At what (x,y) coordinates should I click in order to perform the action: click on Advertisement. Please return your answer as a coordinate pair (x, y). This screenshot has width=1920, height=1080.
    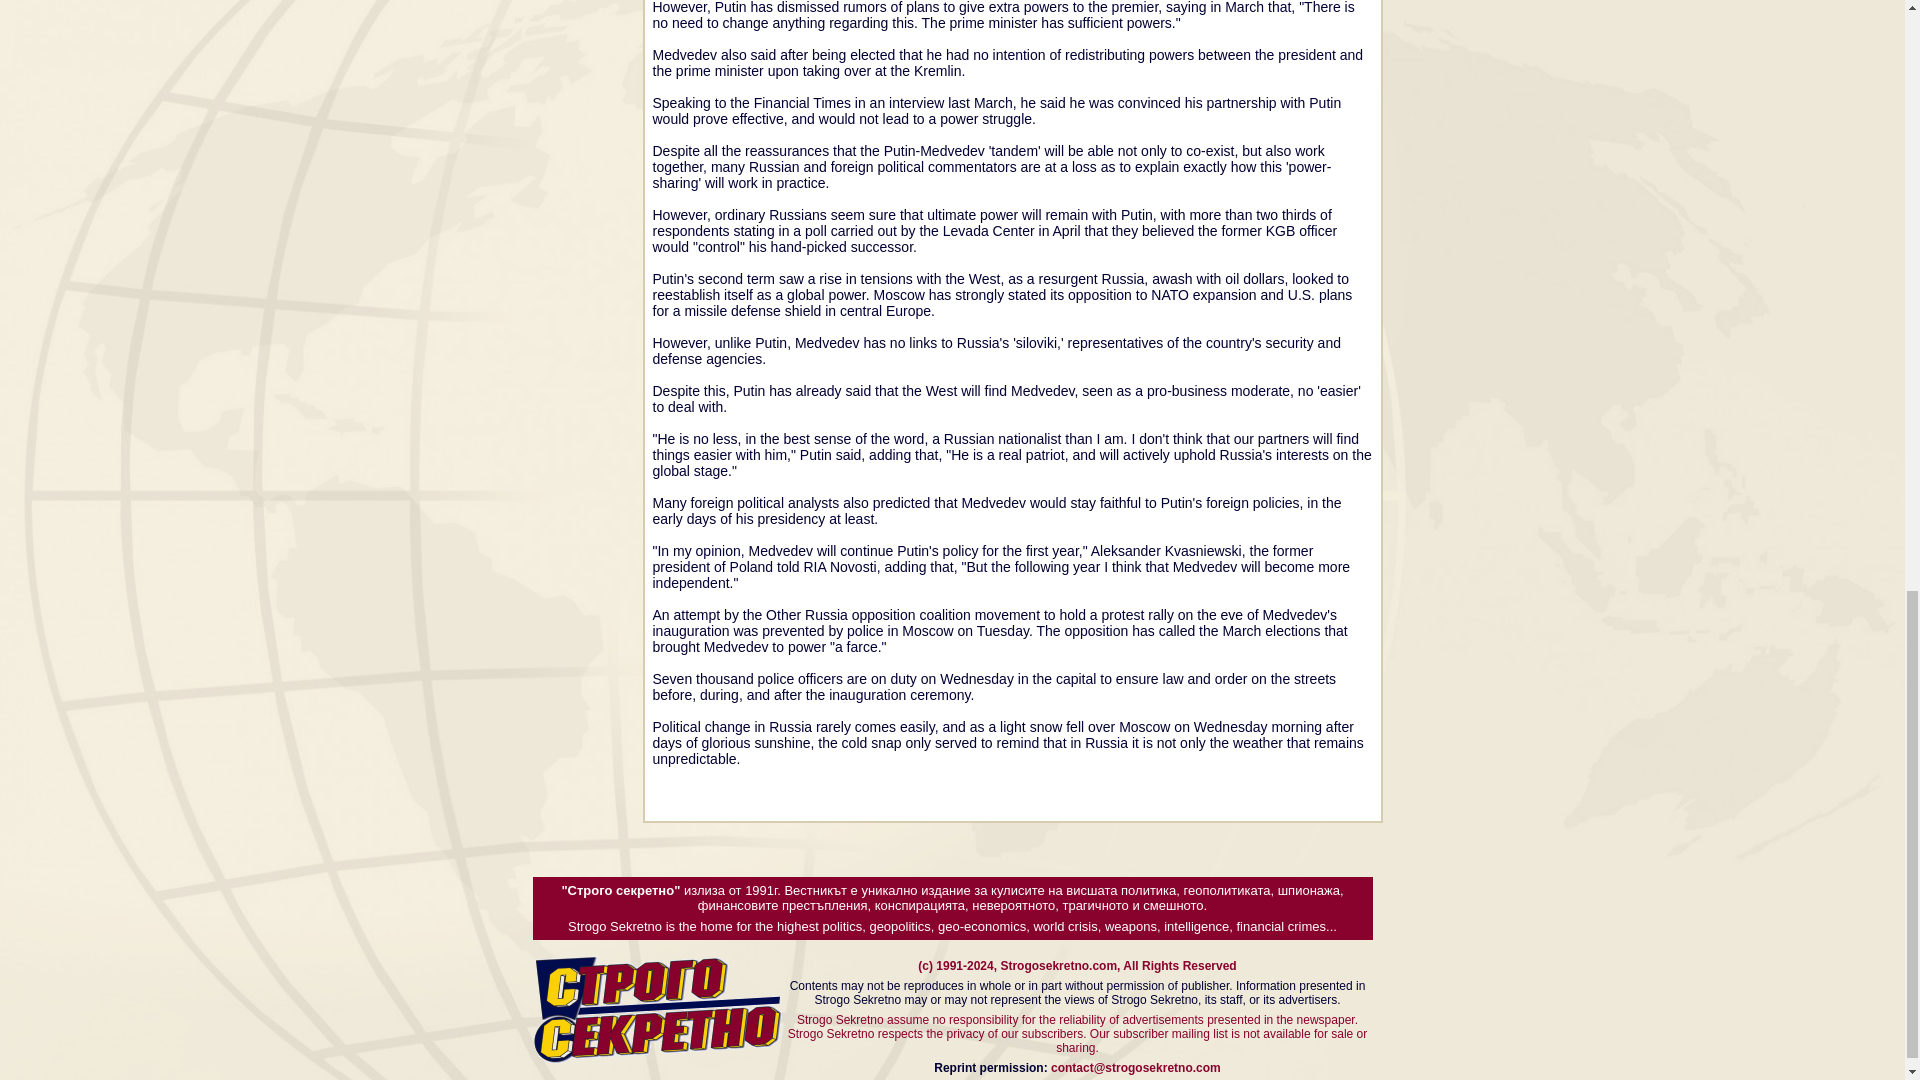
    Looking at the image, I should click on (546, 65).